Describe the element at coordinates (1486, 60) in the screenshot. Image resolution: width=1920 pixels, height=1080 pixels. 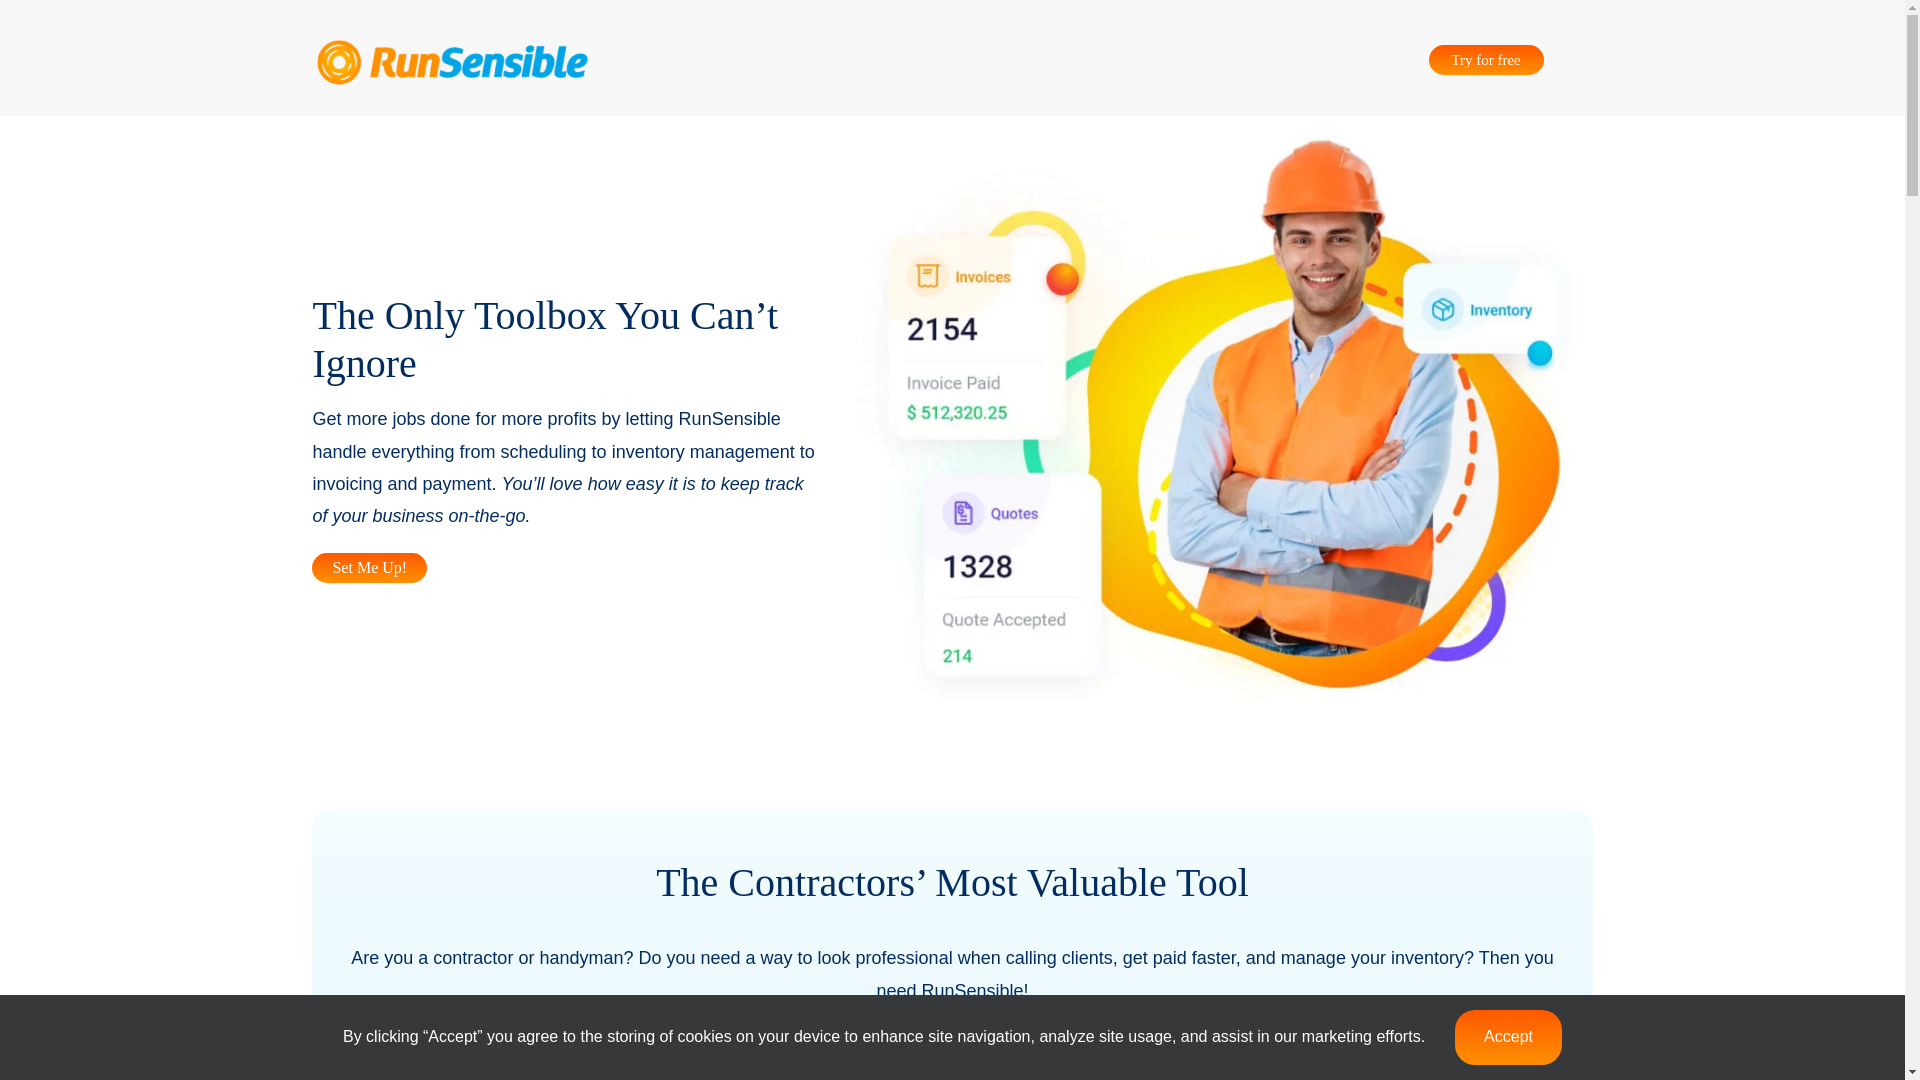
I see `Try for free` at that location.